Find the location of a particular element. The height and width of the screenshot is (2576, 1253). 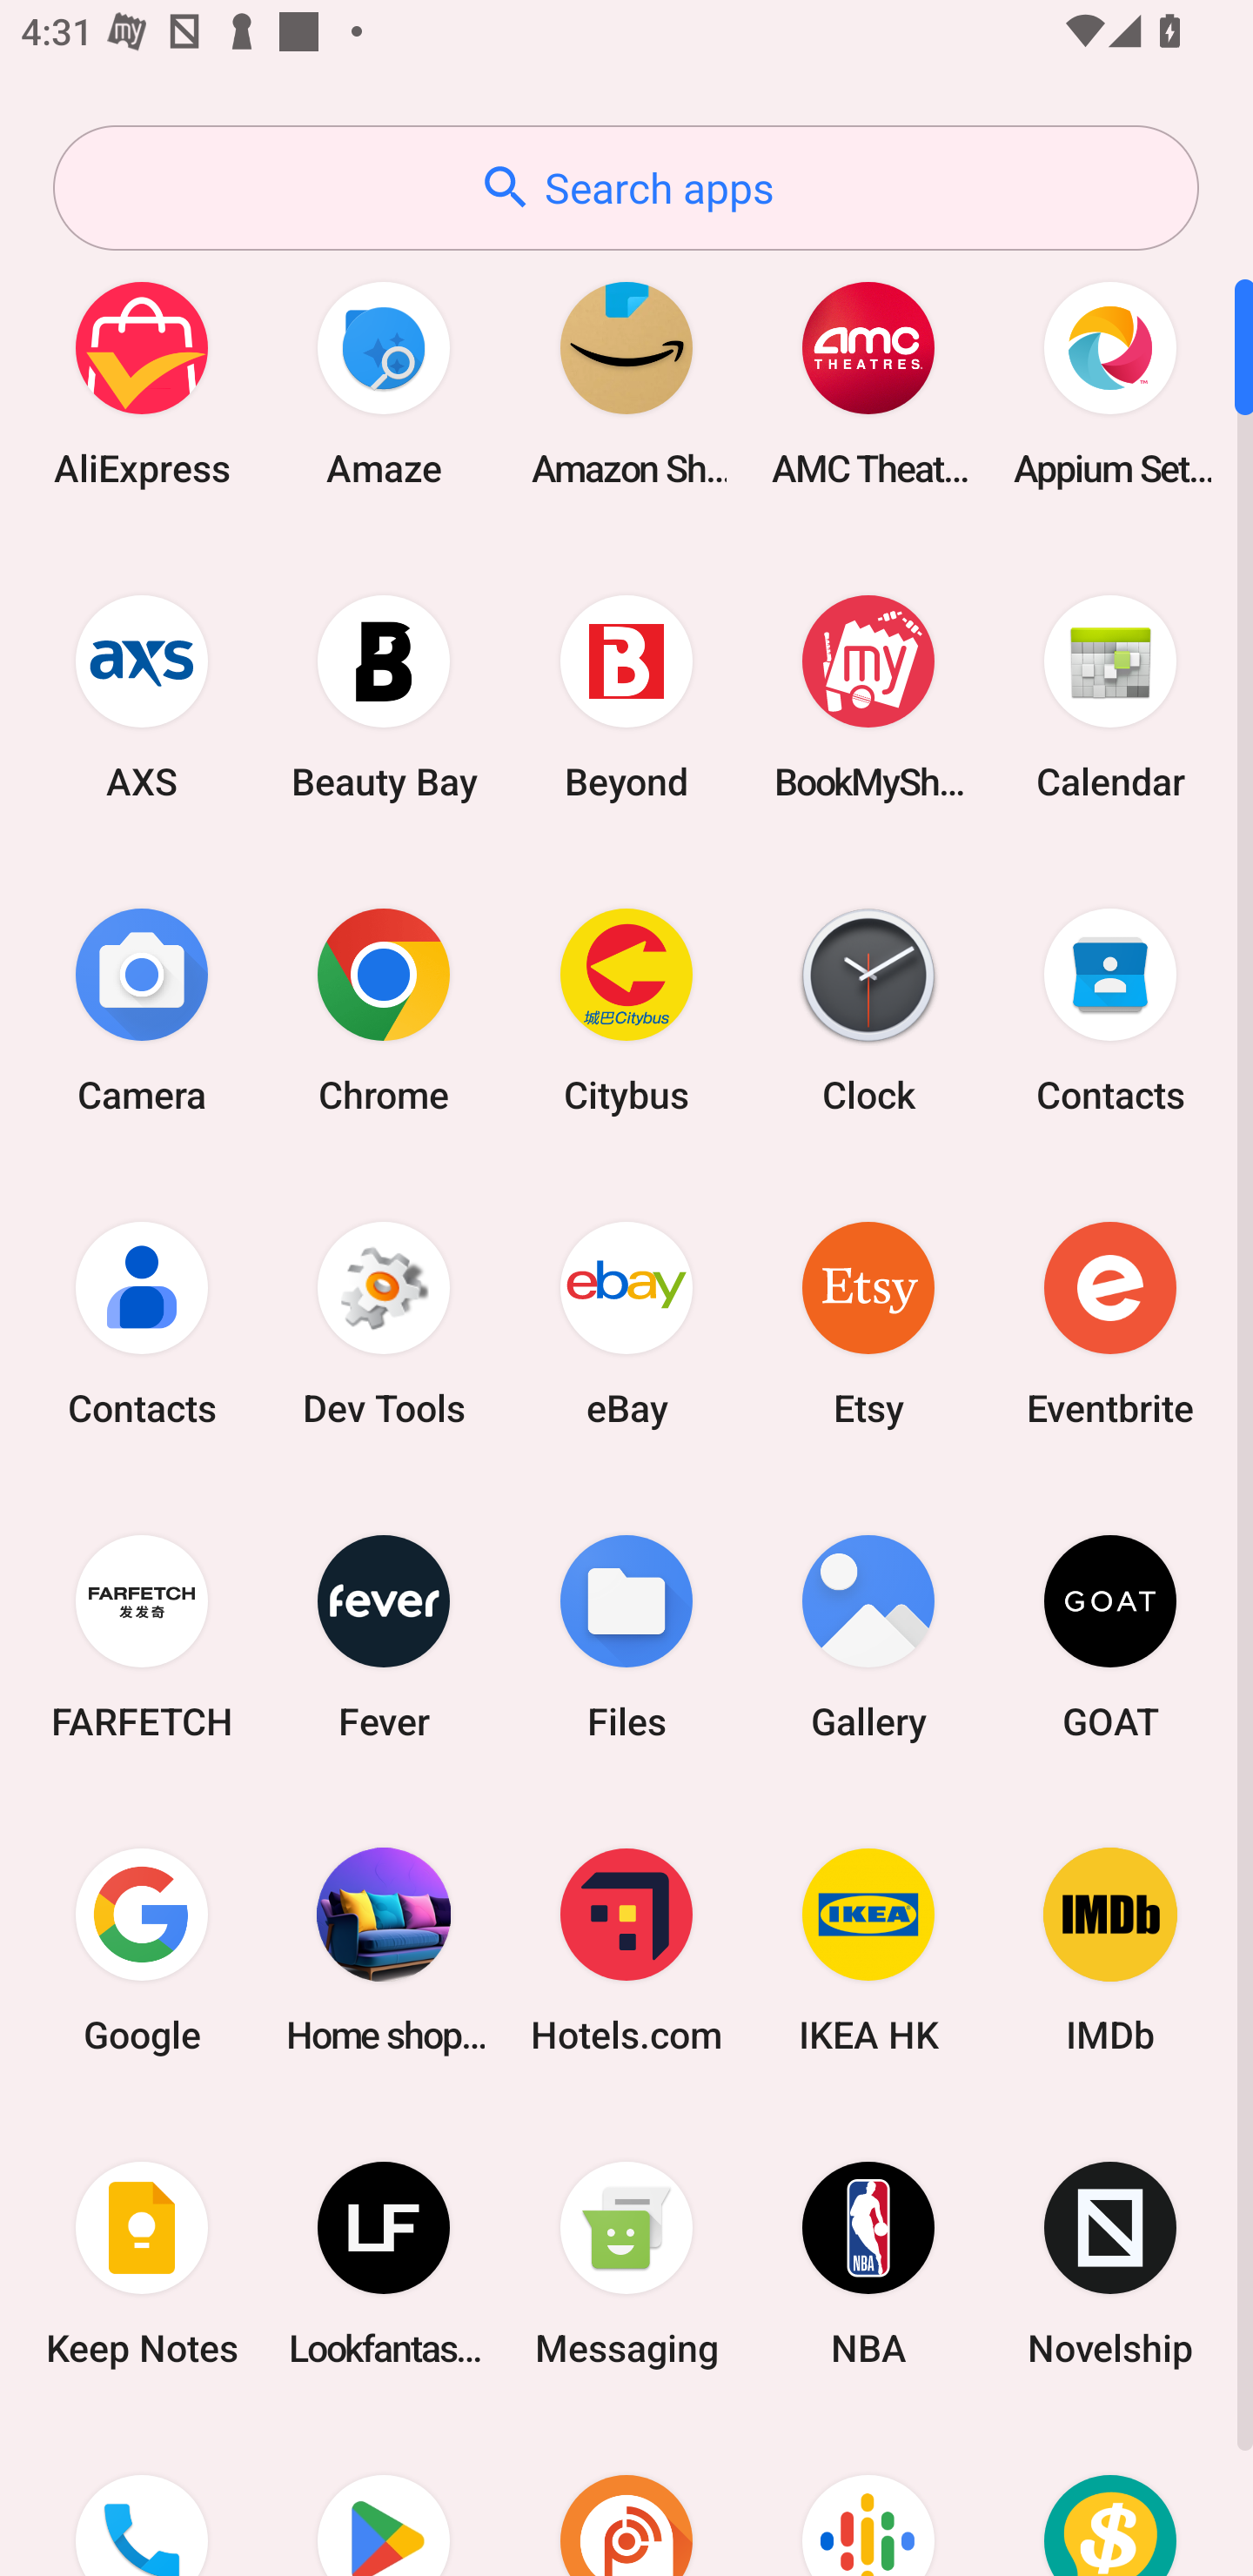

Amazon Shopping is located at coordinates (626, 383).